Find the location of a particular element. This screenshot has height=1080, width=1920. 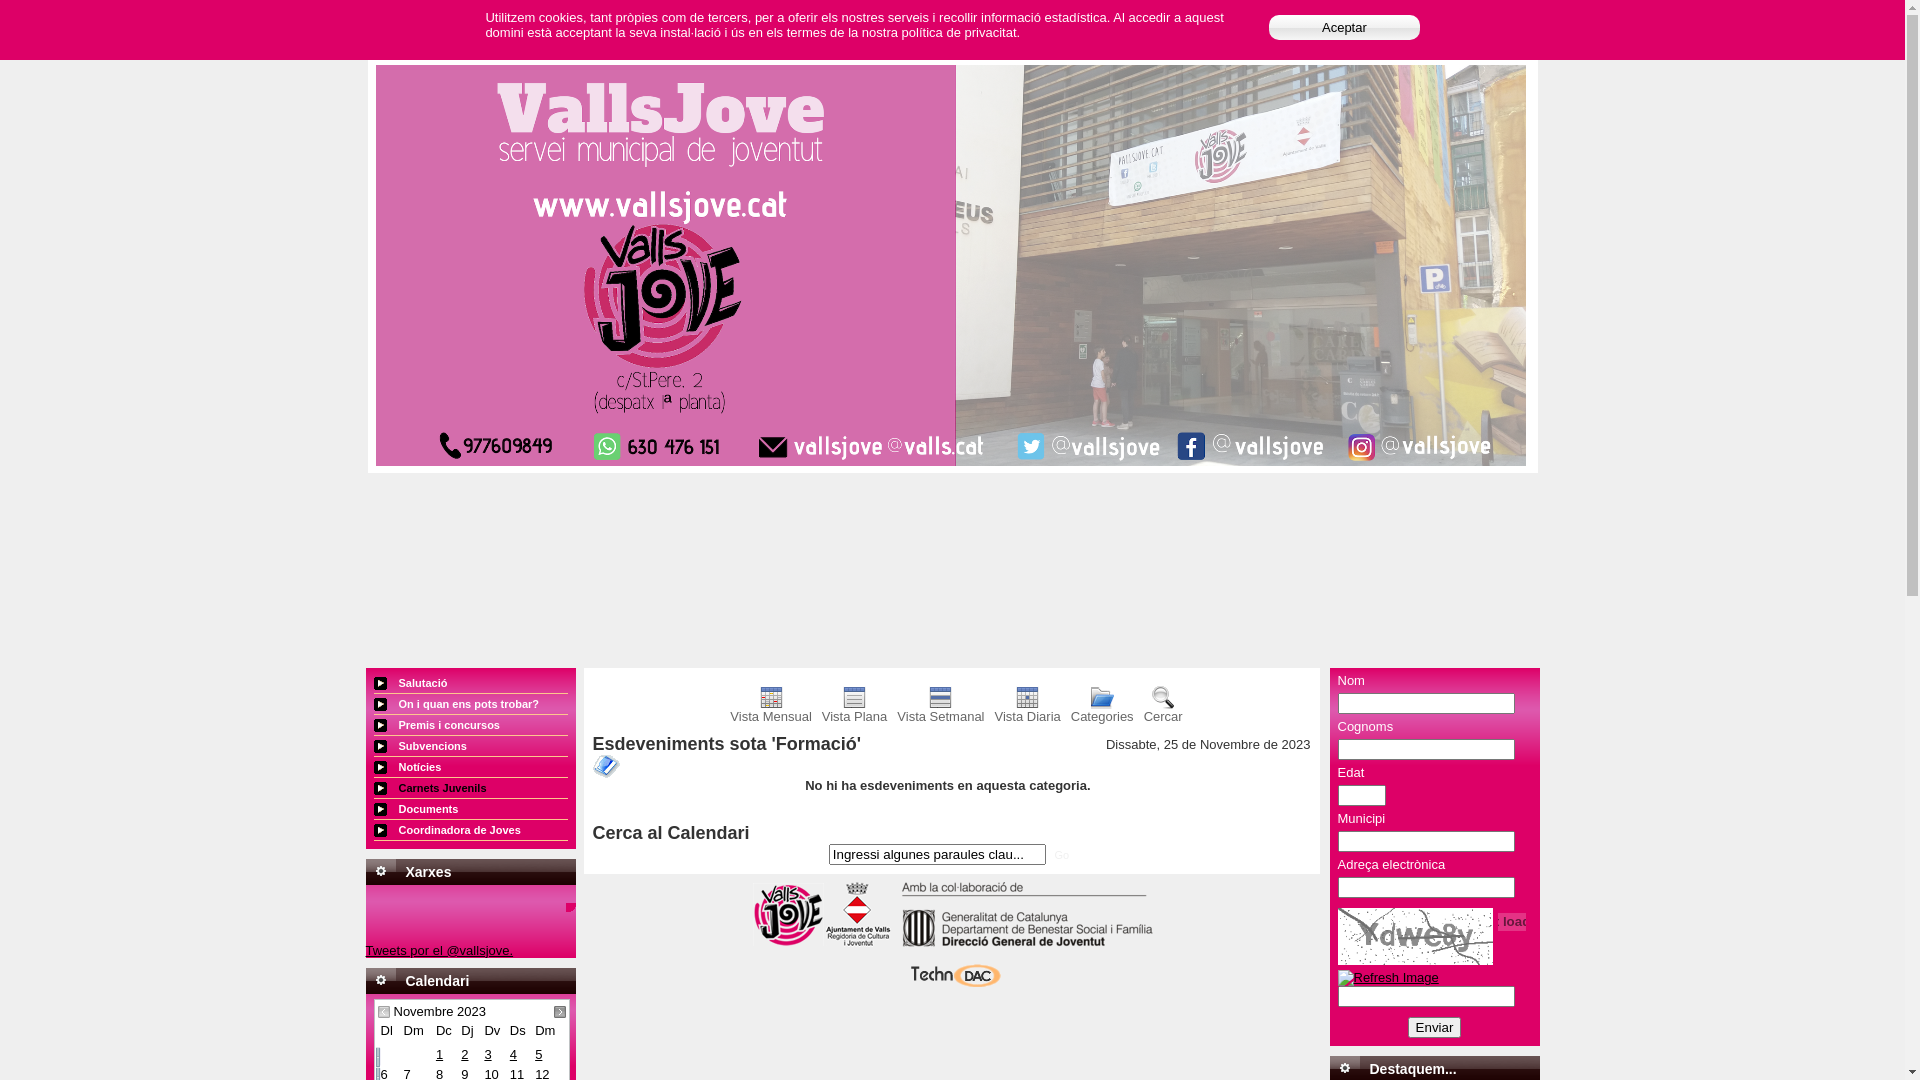

Categories is located at coordinates (1102, 710).